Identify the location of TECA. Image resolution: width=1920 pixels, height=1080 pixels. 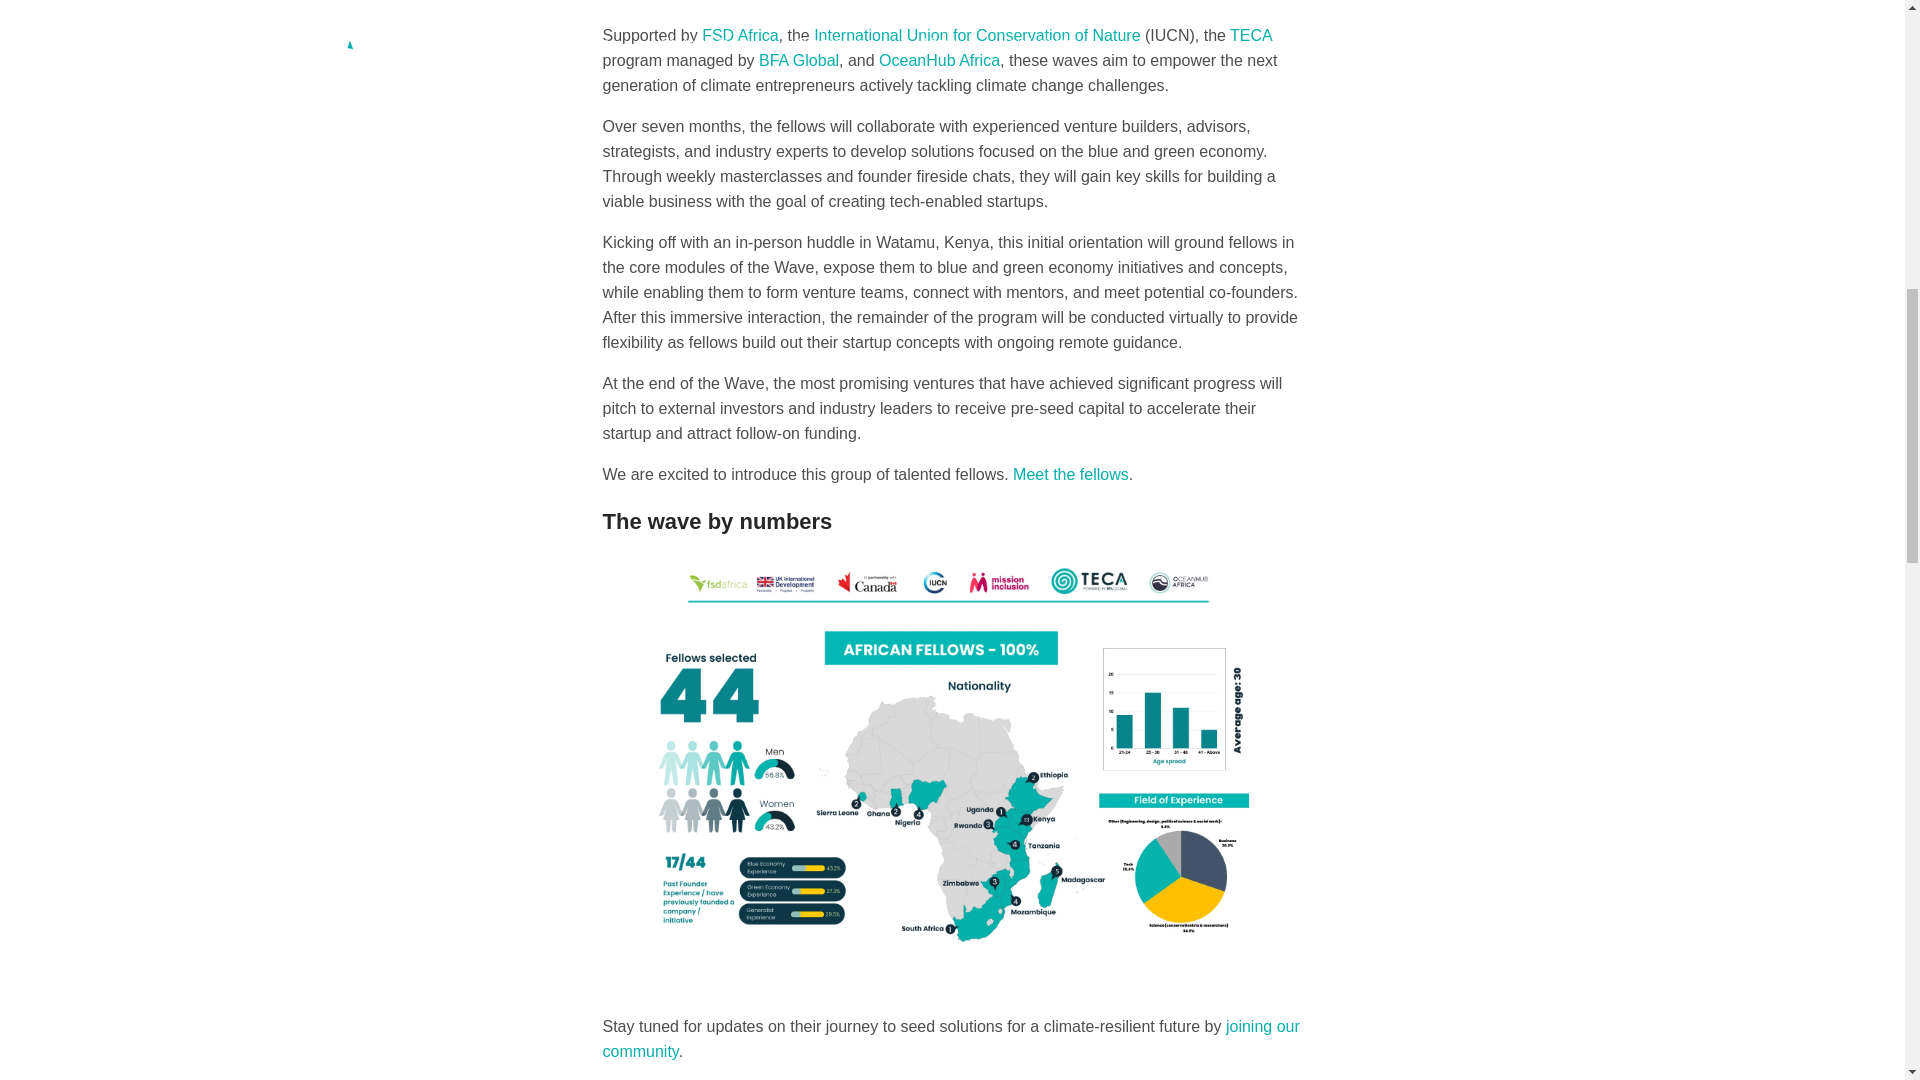
(1250, 36).